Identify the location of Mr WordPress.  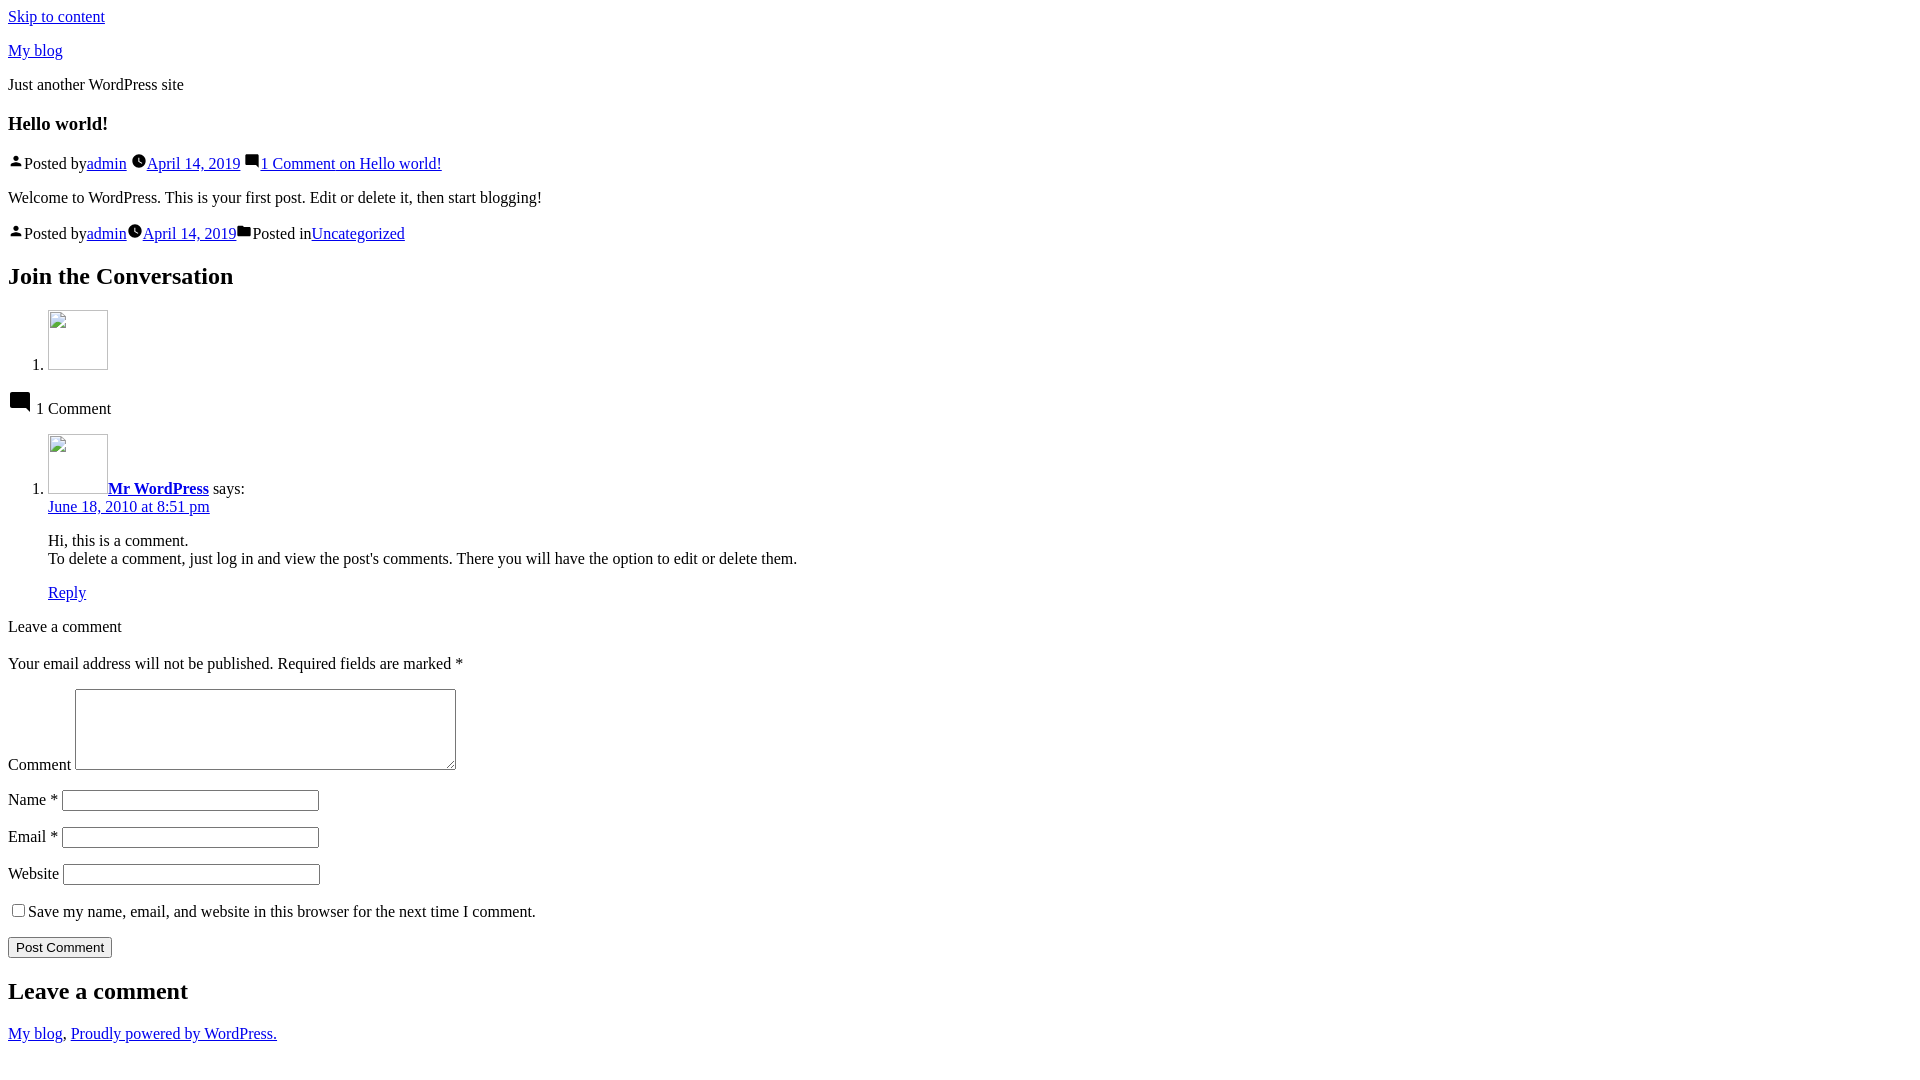
(158, 488).